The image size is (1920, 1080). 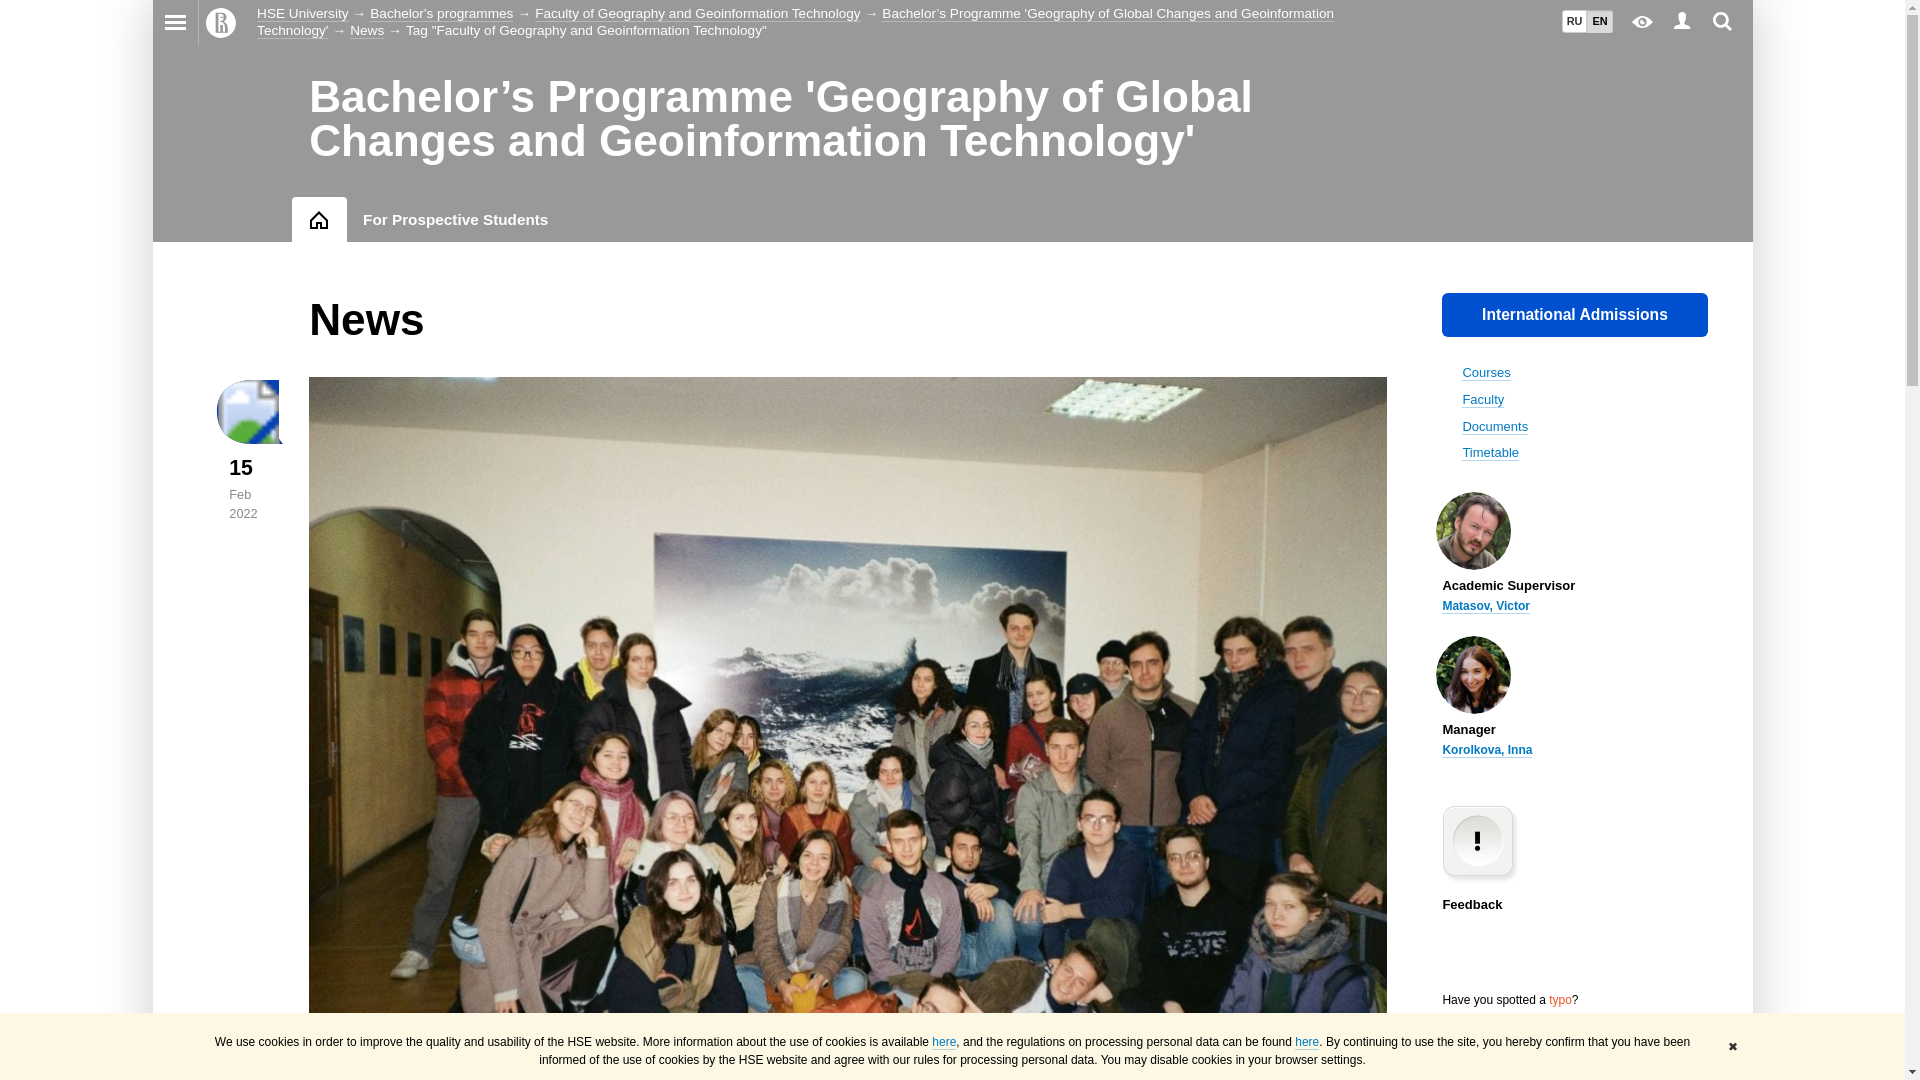 I want to click on RU, so click(x=1574, y=21).